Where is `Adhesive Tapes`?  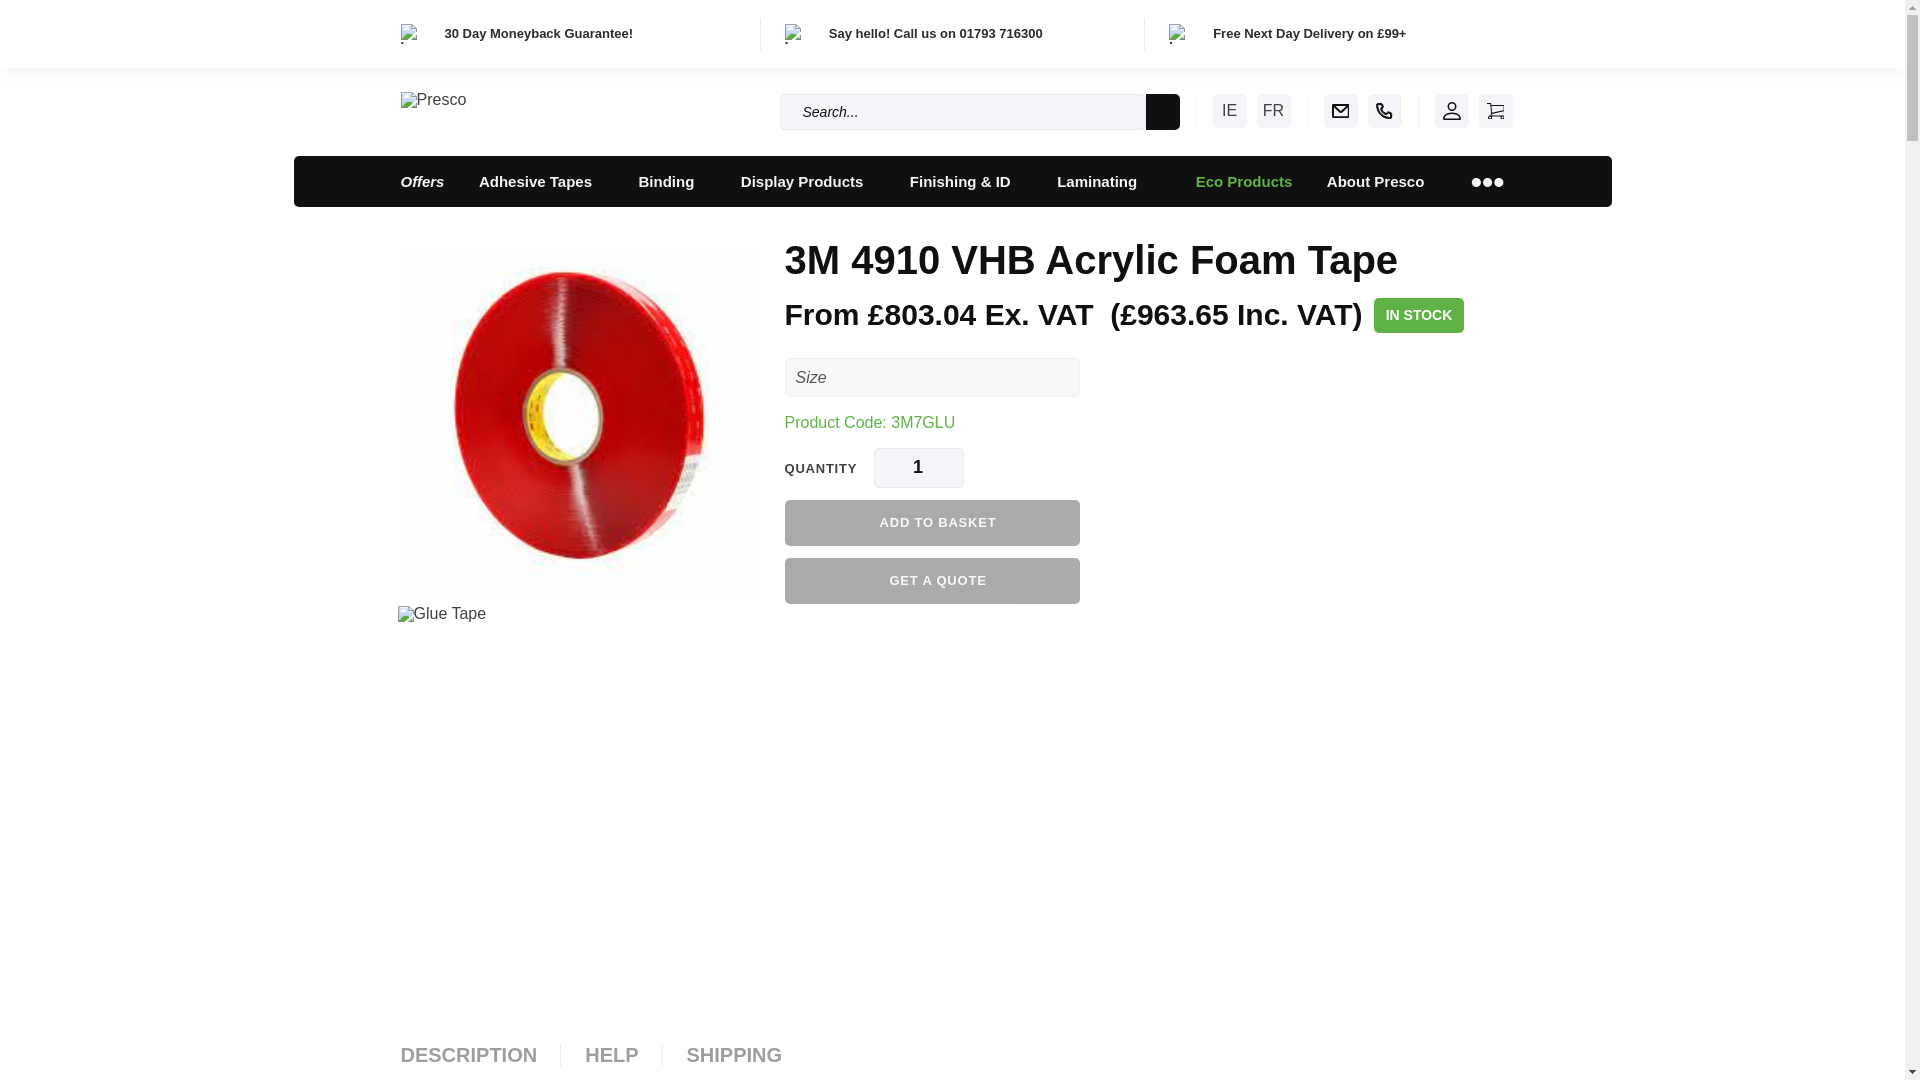
Adhesive Tapes is located at coordinates (541, 181).